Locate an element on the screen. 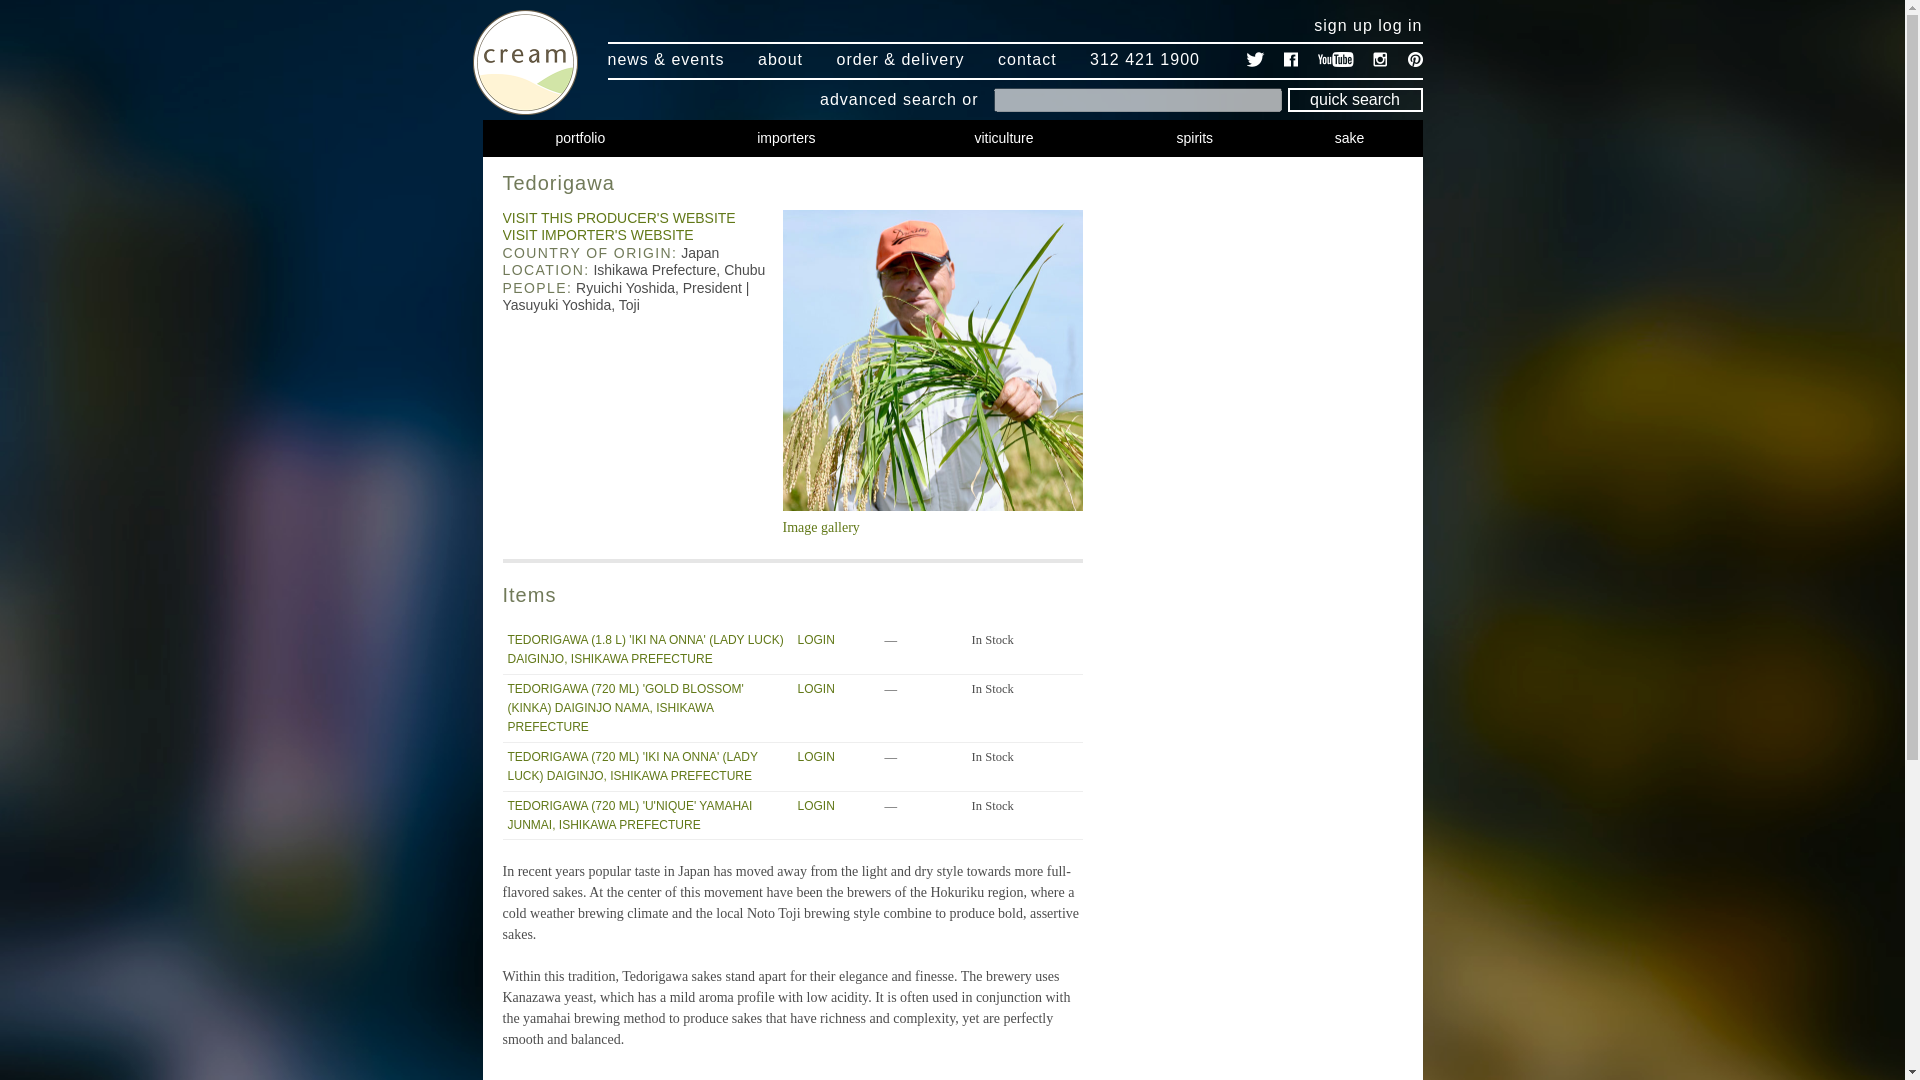 This screenshot has height=1080, width=1920. importers is located at coordinates (785, 137).